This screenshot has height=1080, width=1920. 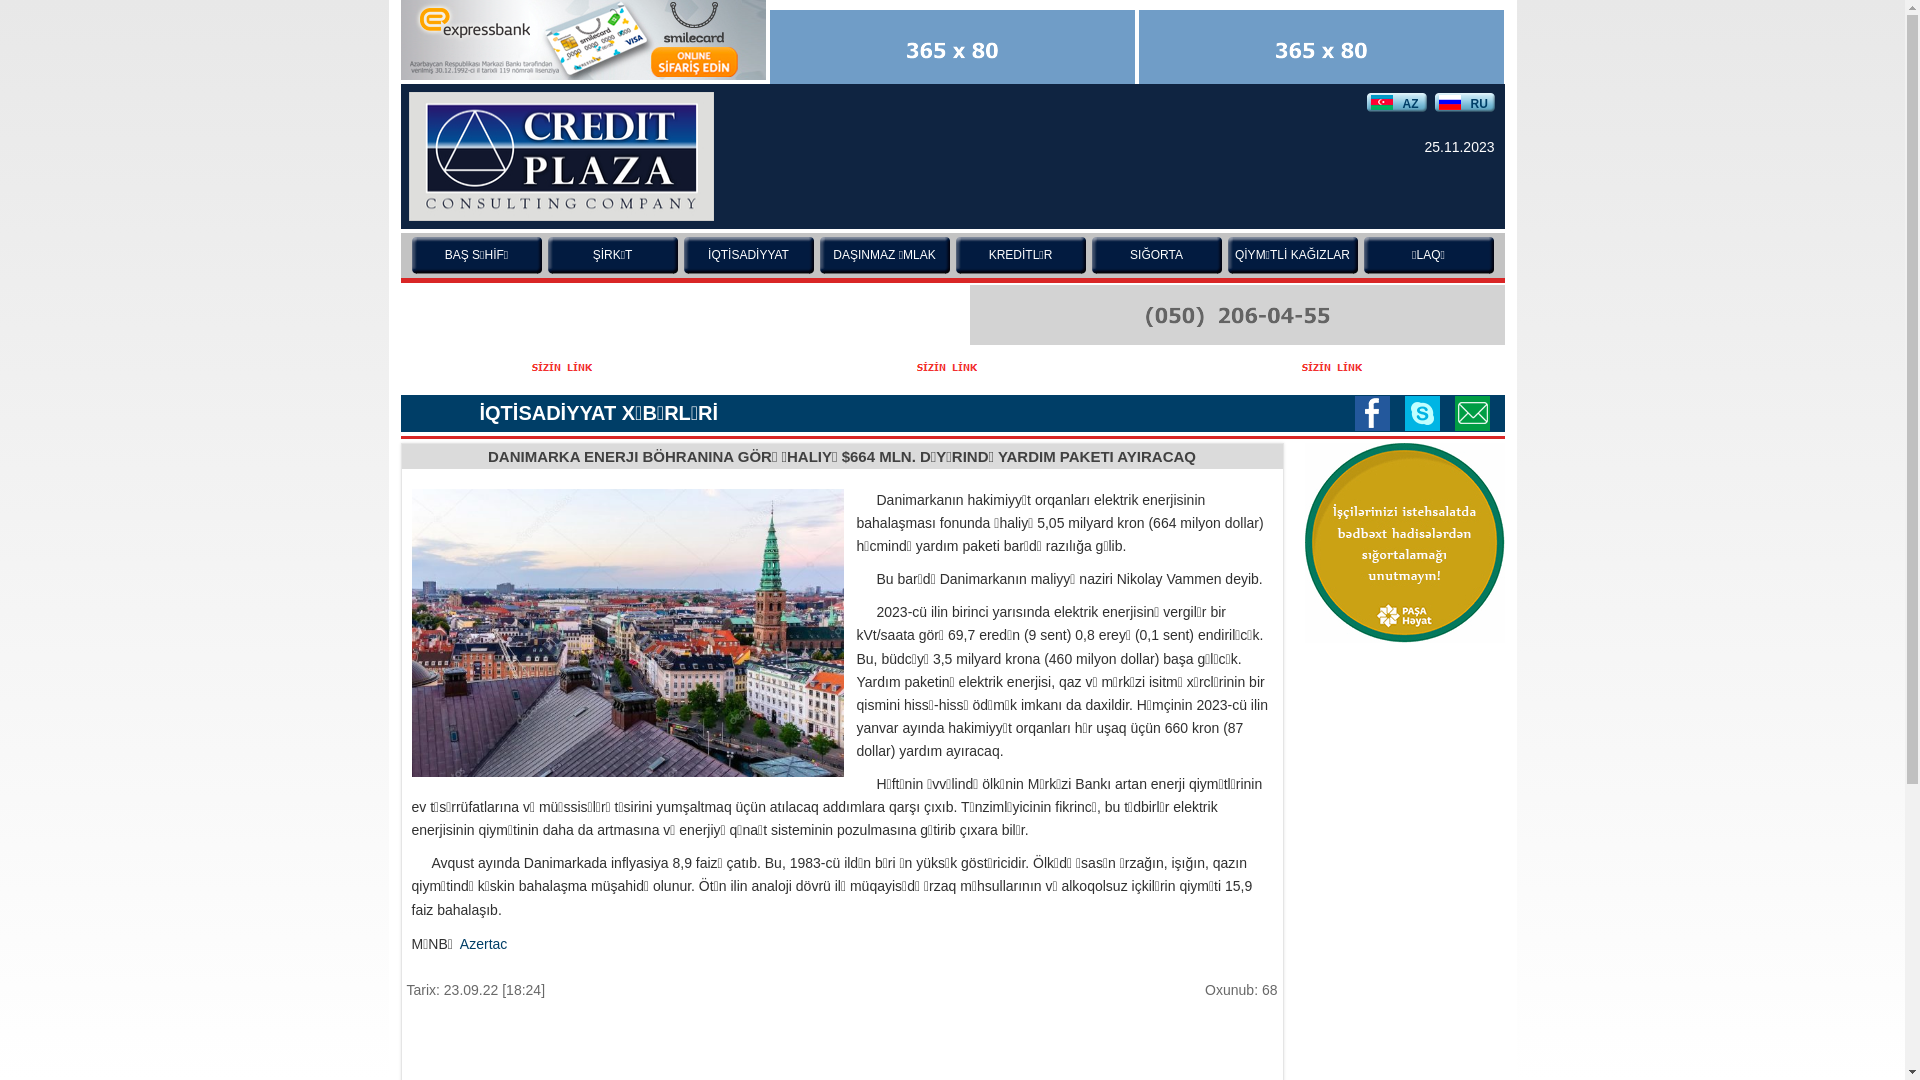 I want to click on RU, so click(x=1464, y=102).